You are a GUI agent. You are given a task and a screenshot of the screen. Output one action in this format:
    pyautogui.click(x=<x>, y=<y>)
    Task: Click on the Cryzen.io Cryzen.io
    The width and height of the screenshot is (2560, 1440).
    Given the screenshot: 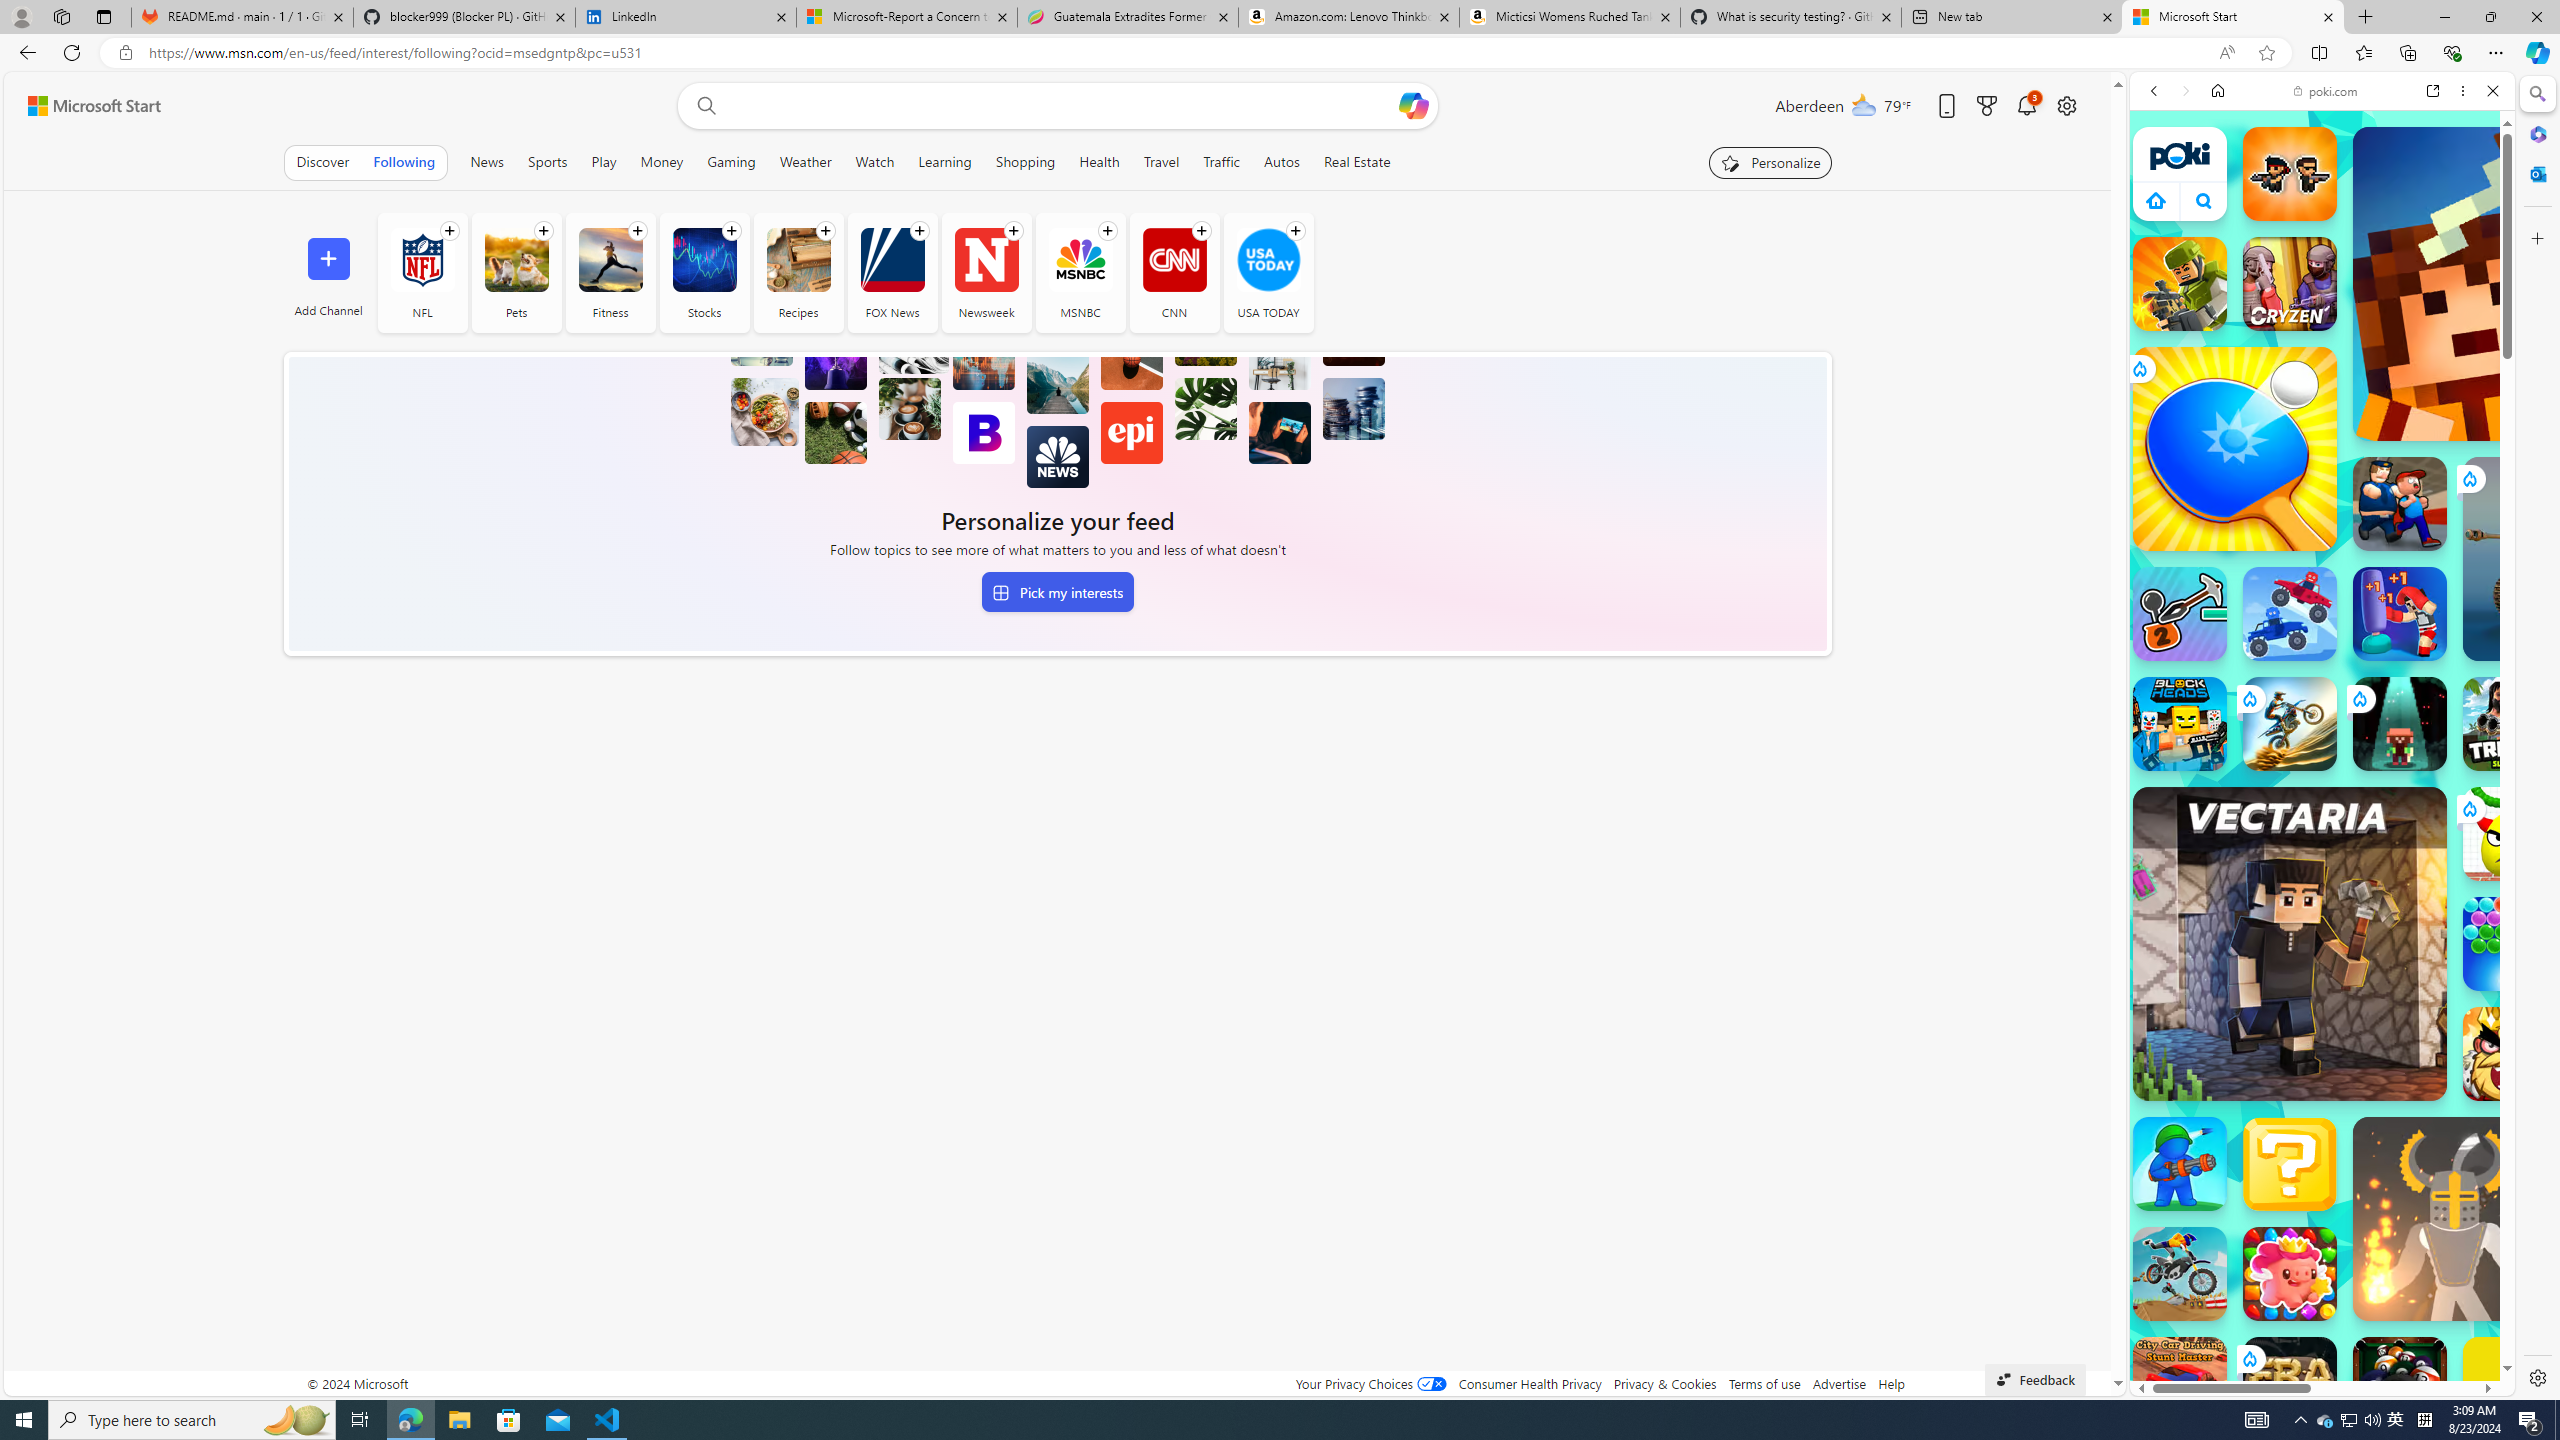 What is the action you would take?
    pyautogui.click(x=2290, y=284)
    